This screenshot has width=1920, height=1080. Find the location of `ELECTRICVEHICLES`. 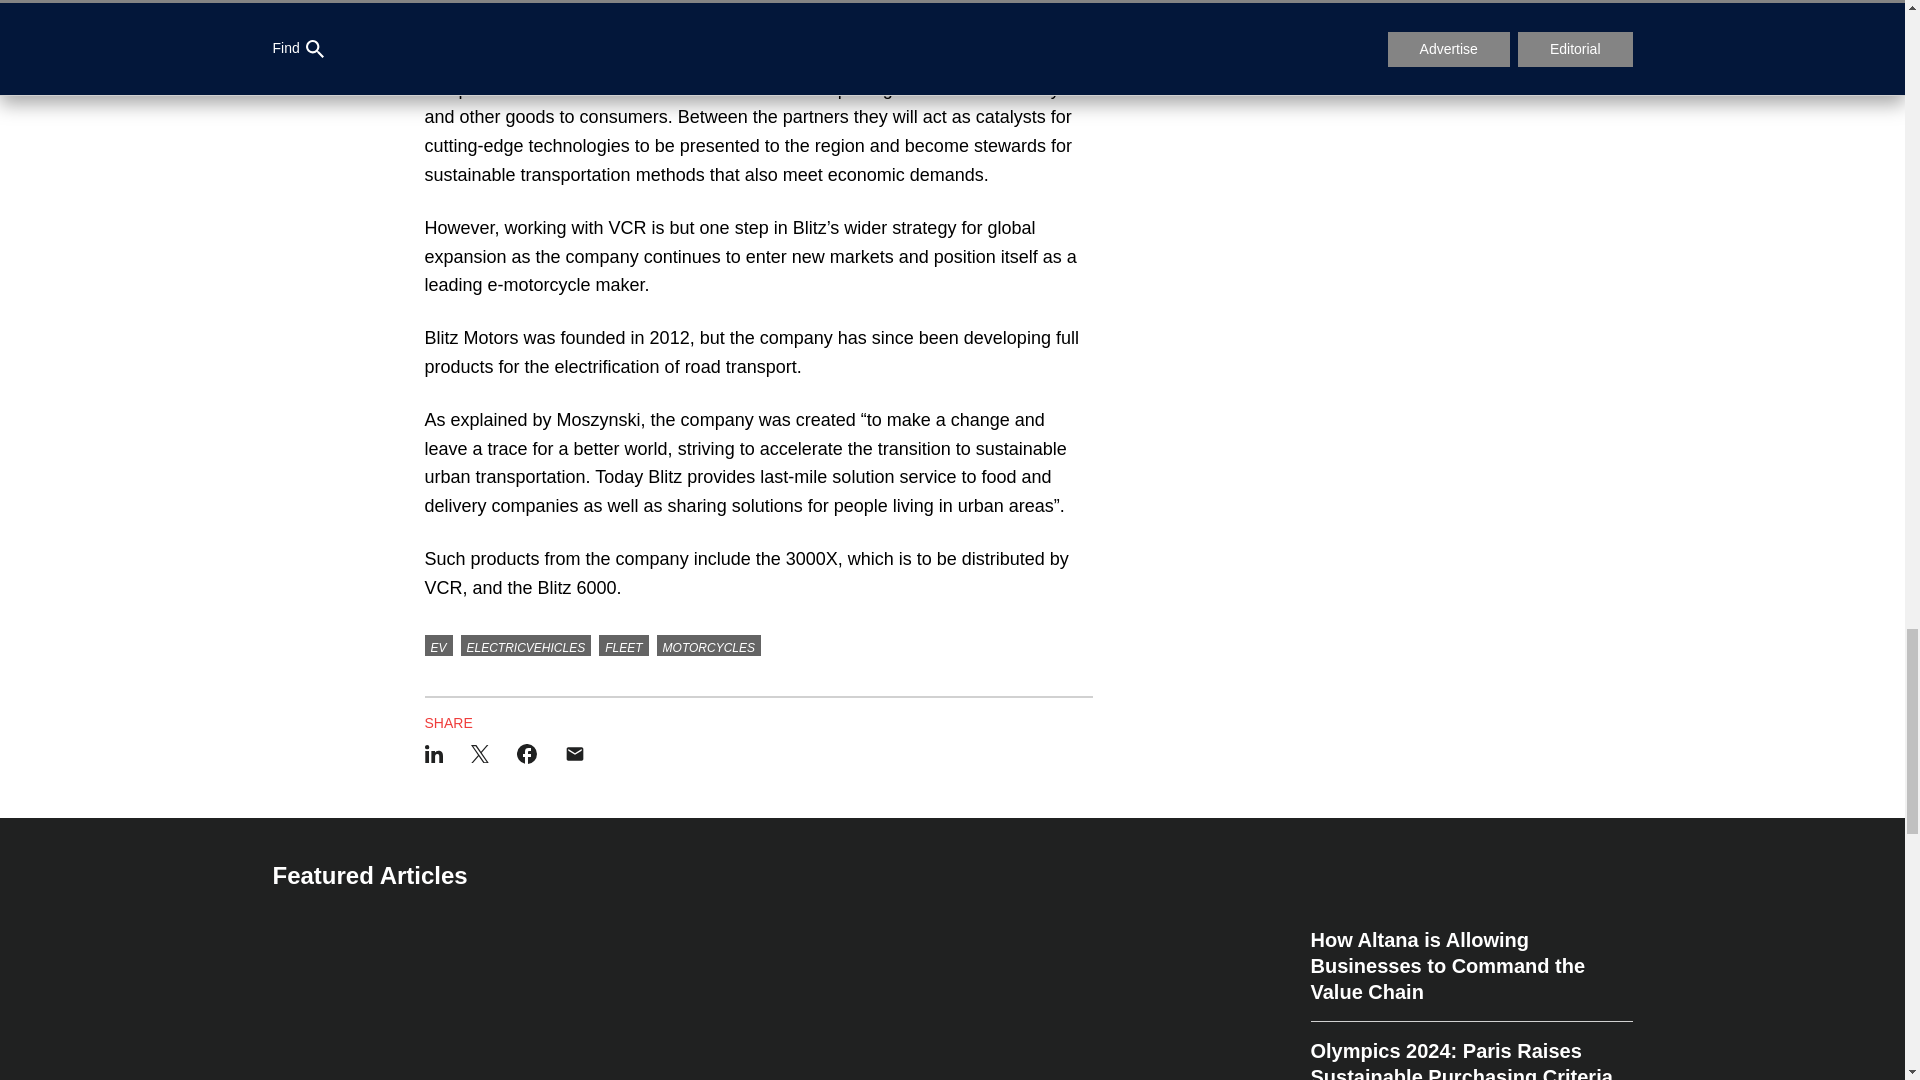

ELECTRICVEHICLES is located at coordinates (526, 646).